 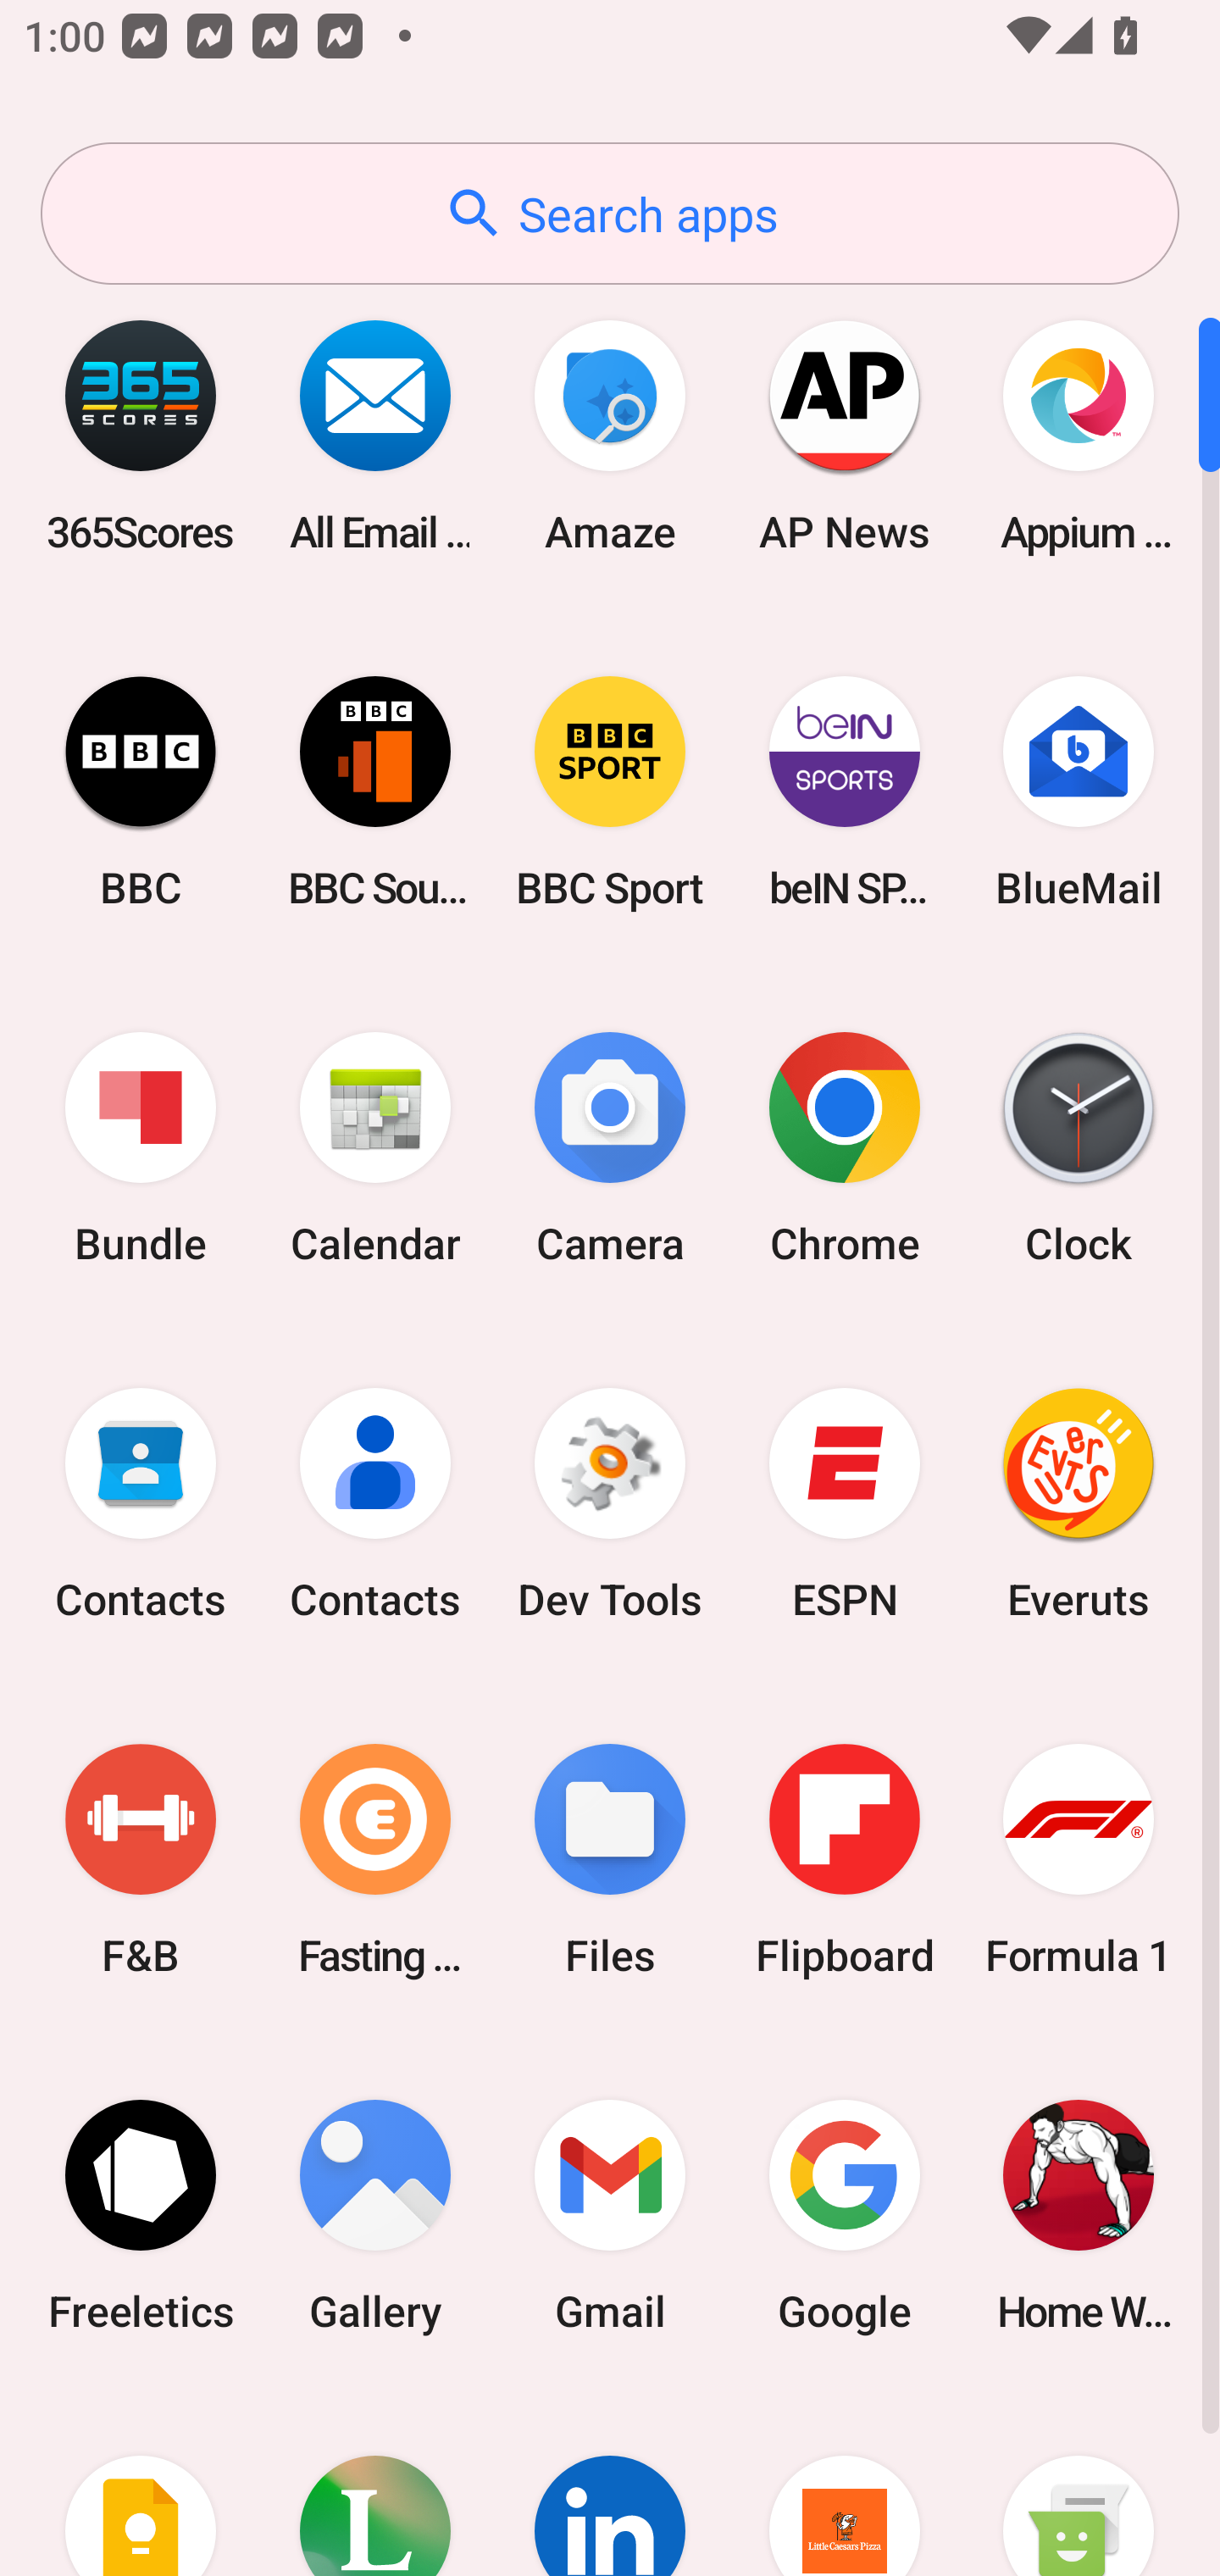 I want to click on Contacts, so click(x=141, y=1504).